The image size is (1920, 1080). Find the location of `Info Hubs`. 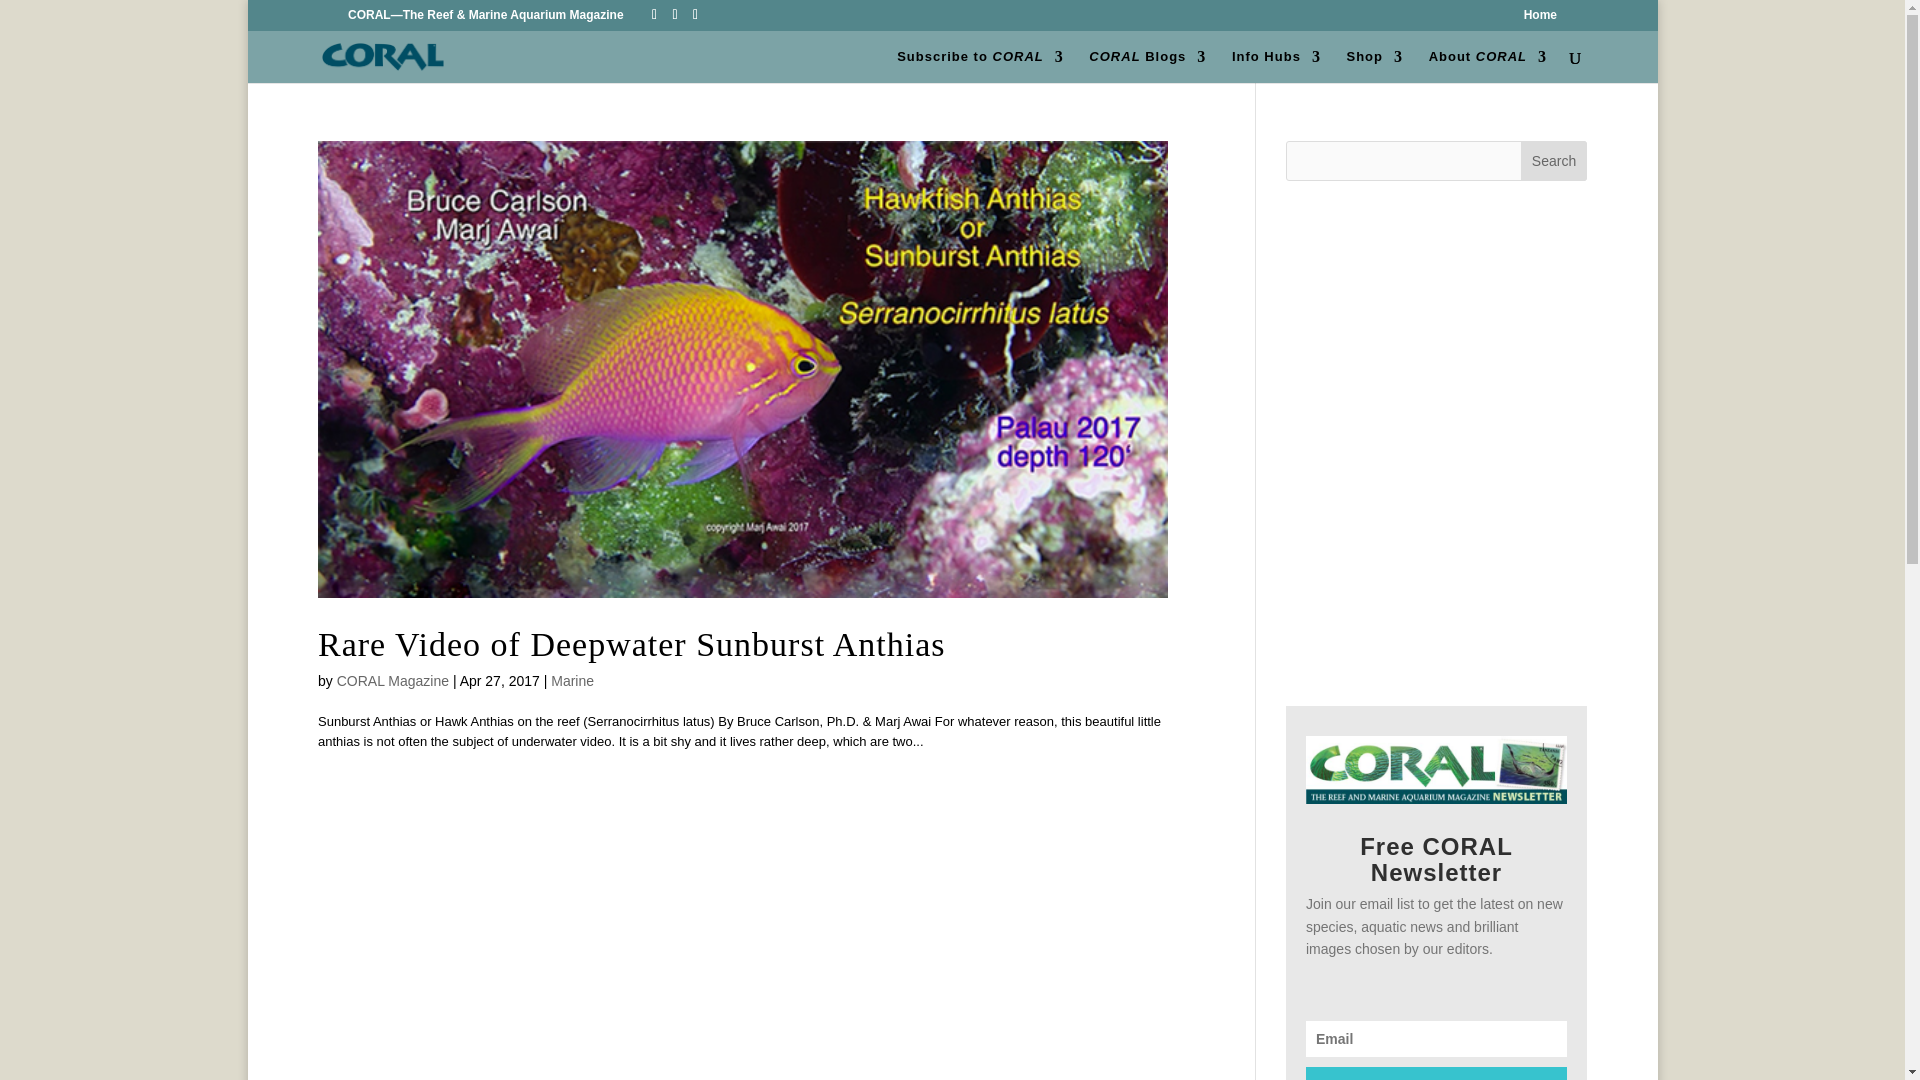

Info Hubs is located at coordinates (1276, 66).